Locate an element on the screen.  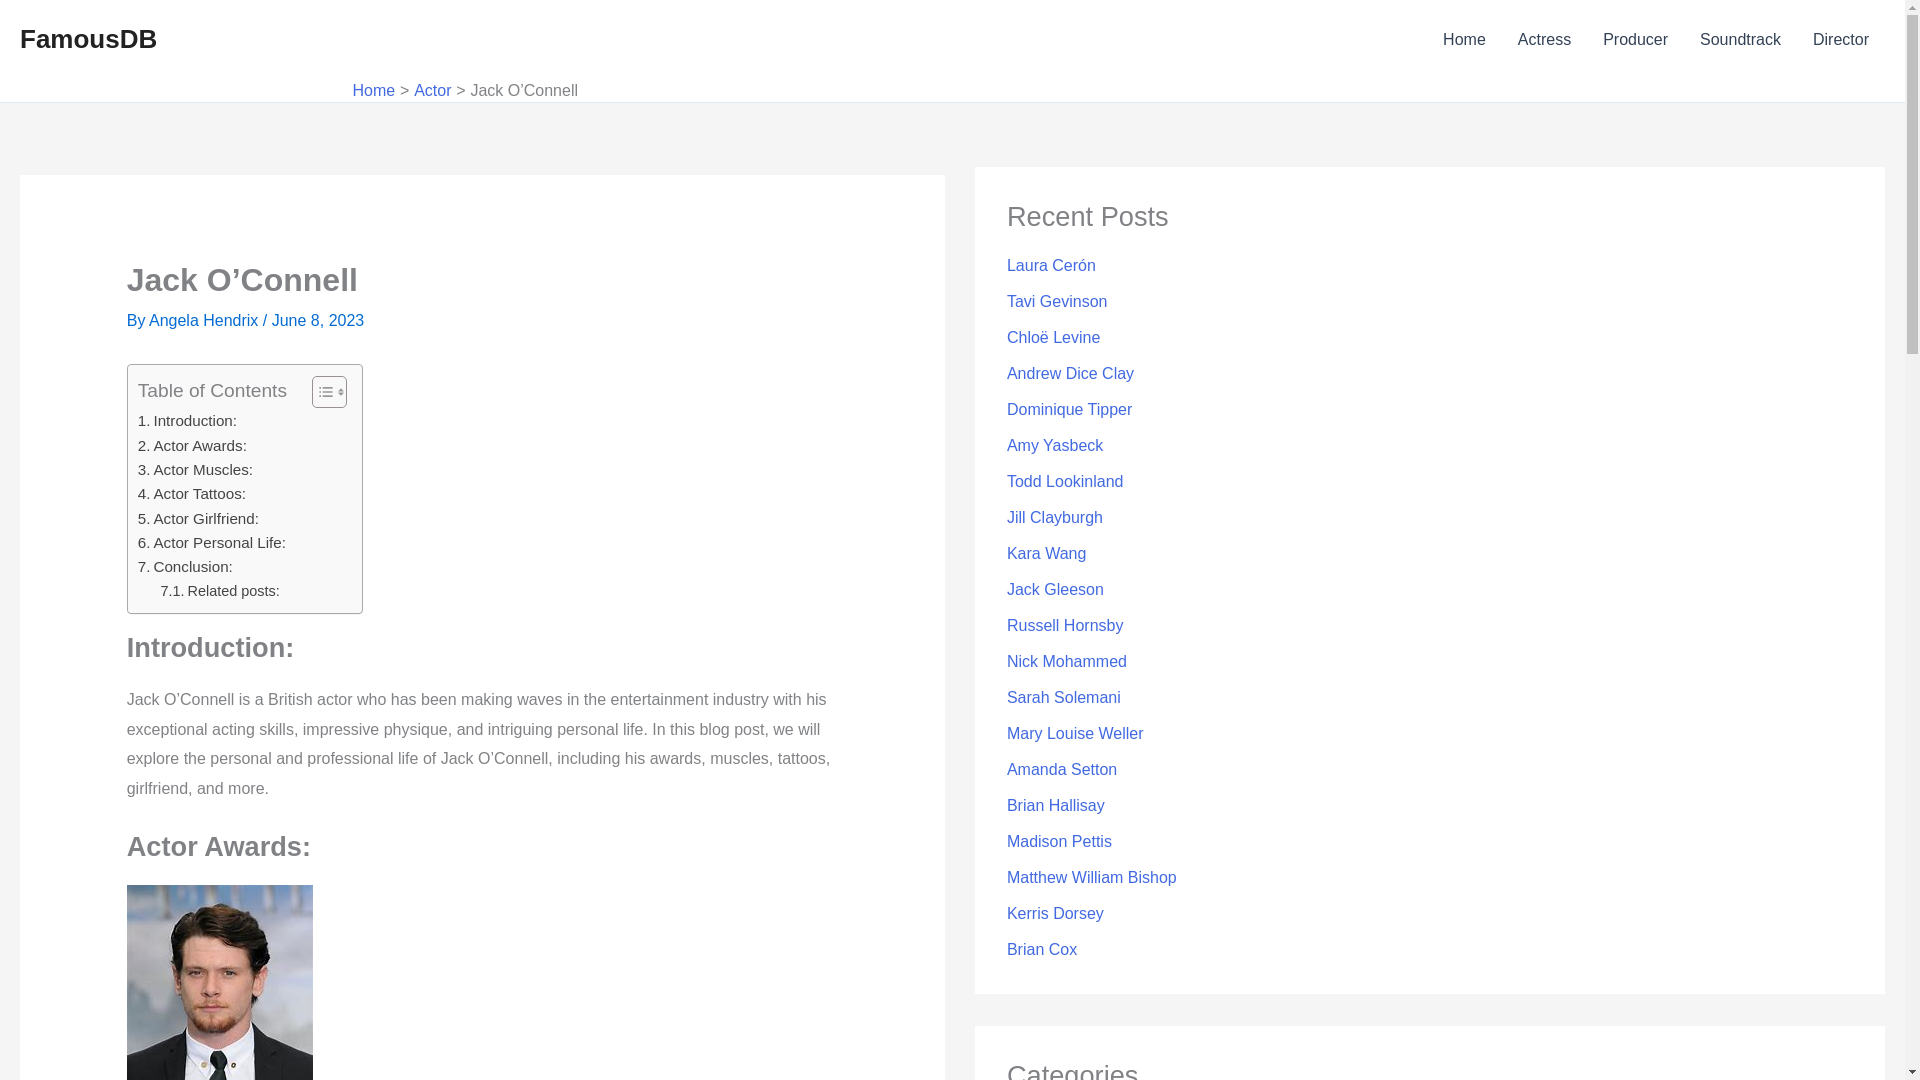
Actor Tattoos: is located at coordinates (192, 494).